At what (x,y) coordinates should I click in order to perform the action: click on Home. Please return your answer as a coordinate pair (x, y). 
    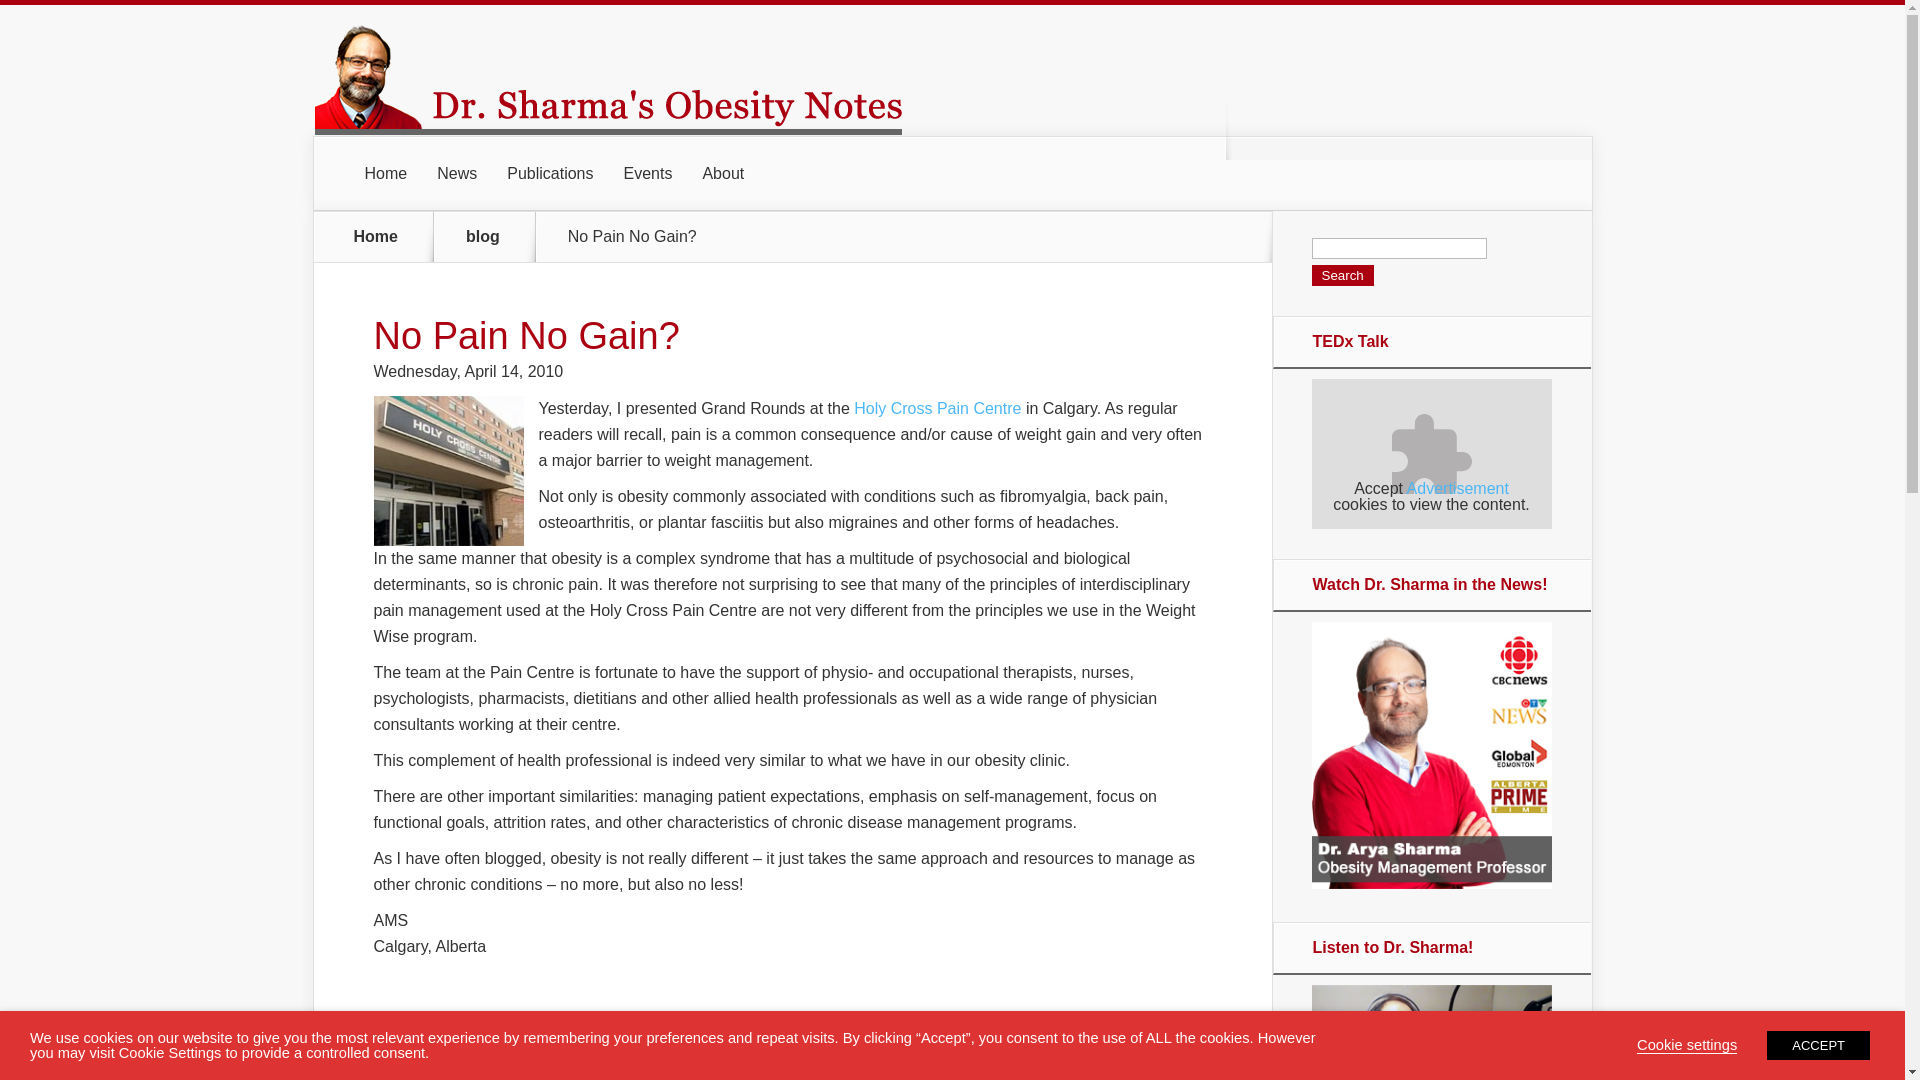
    Looking at the image, I should click on (386, 174).